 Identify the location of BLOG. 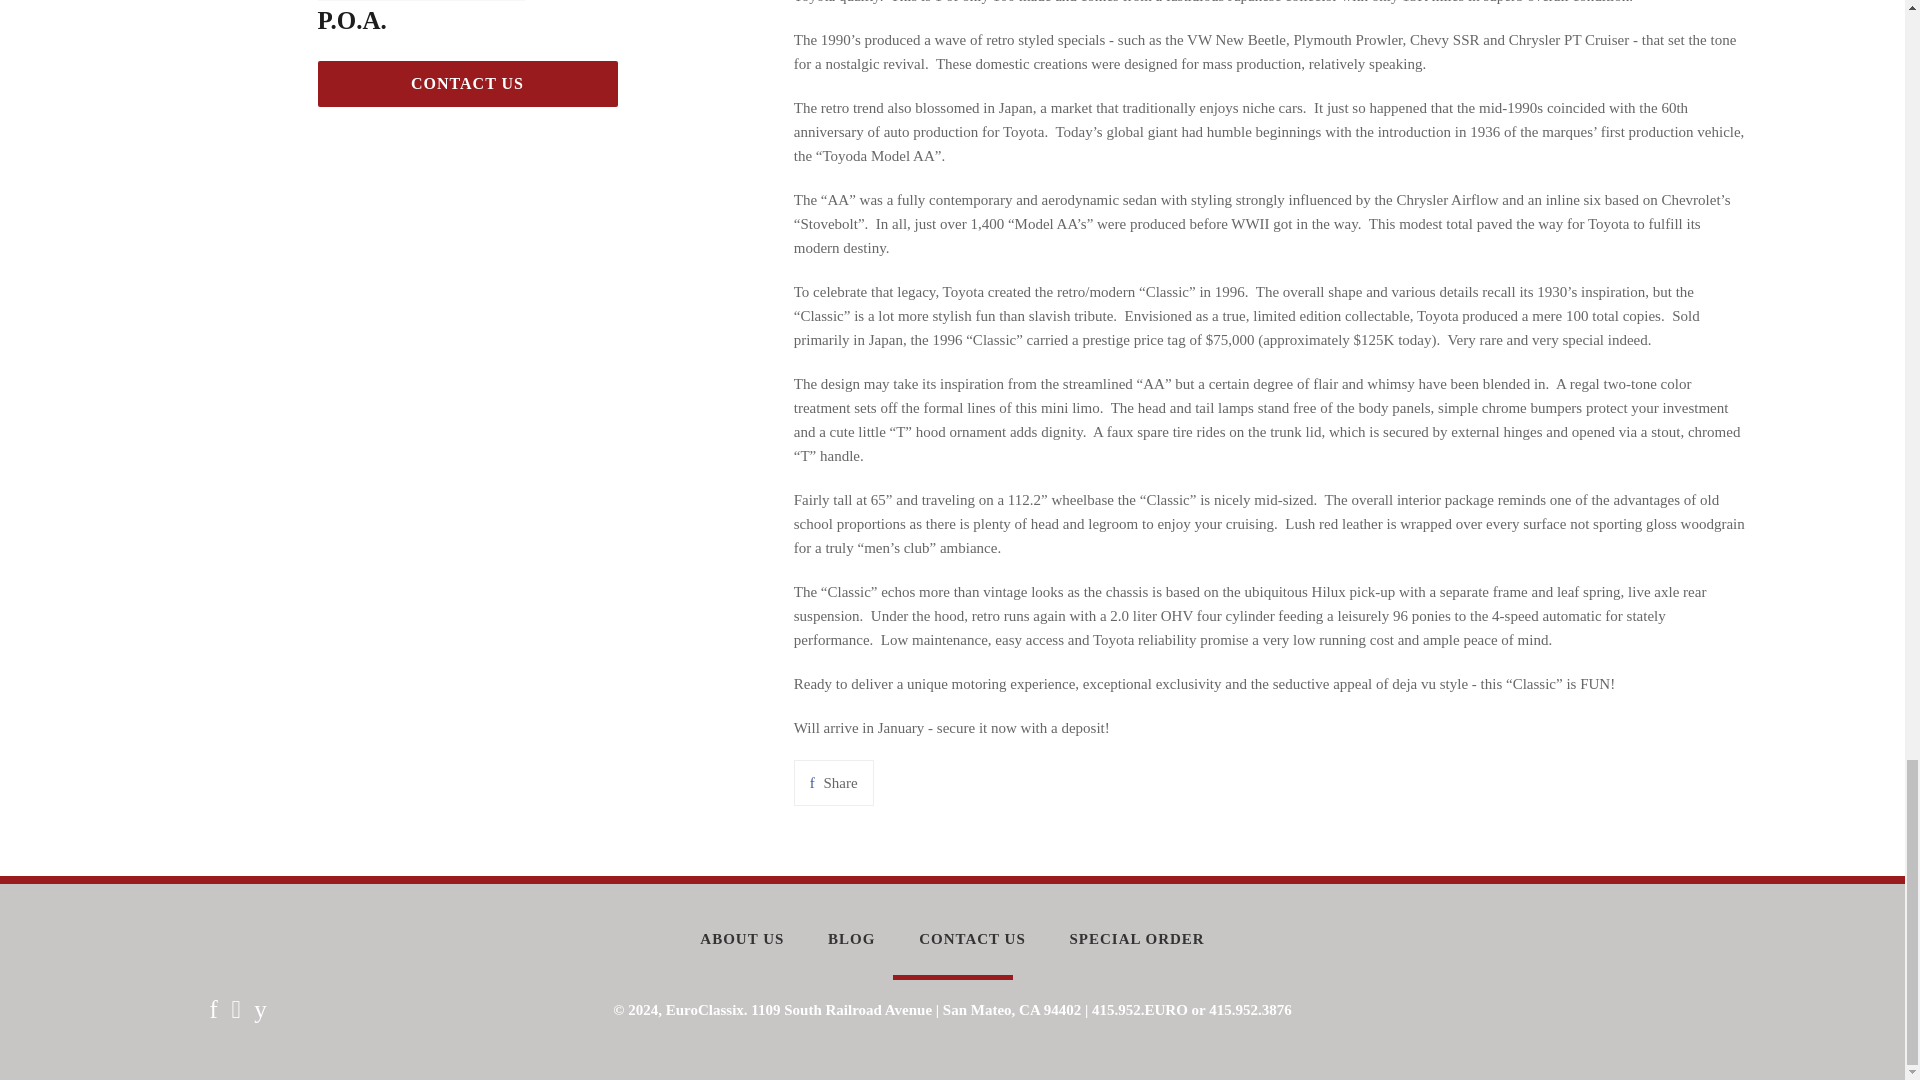
(851, 939).